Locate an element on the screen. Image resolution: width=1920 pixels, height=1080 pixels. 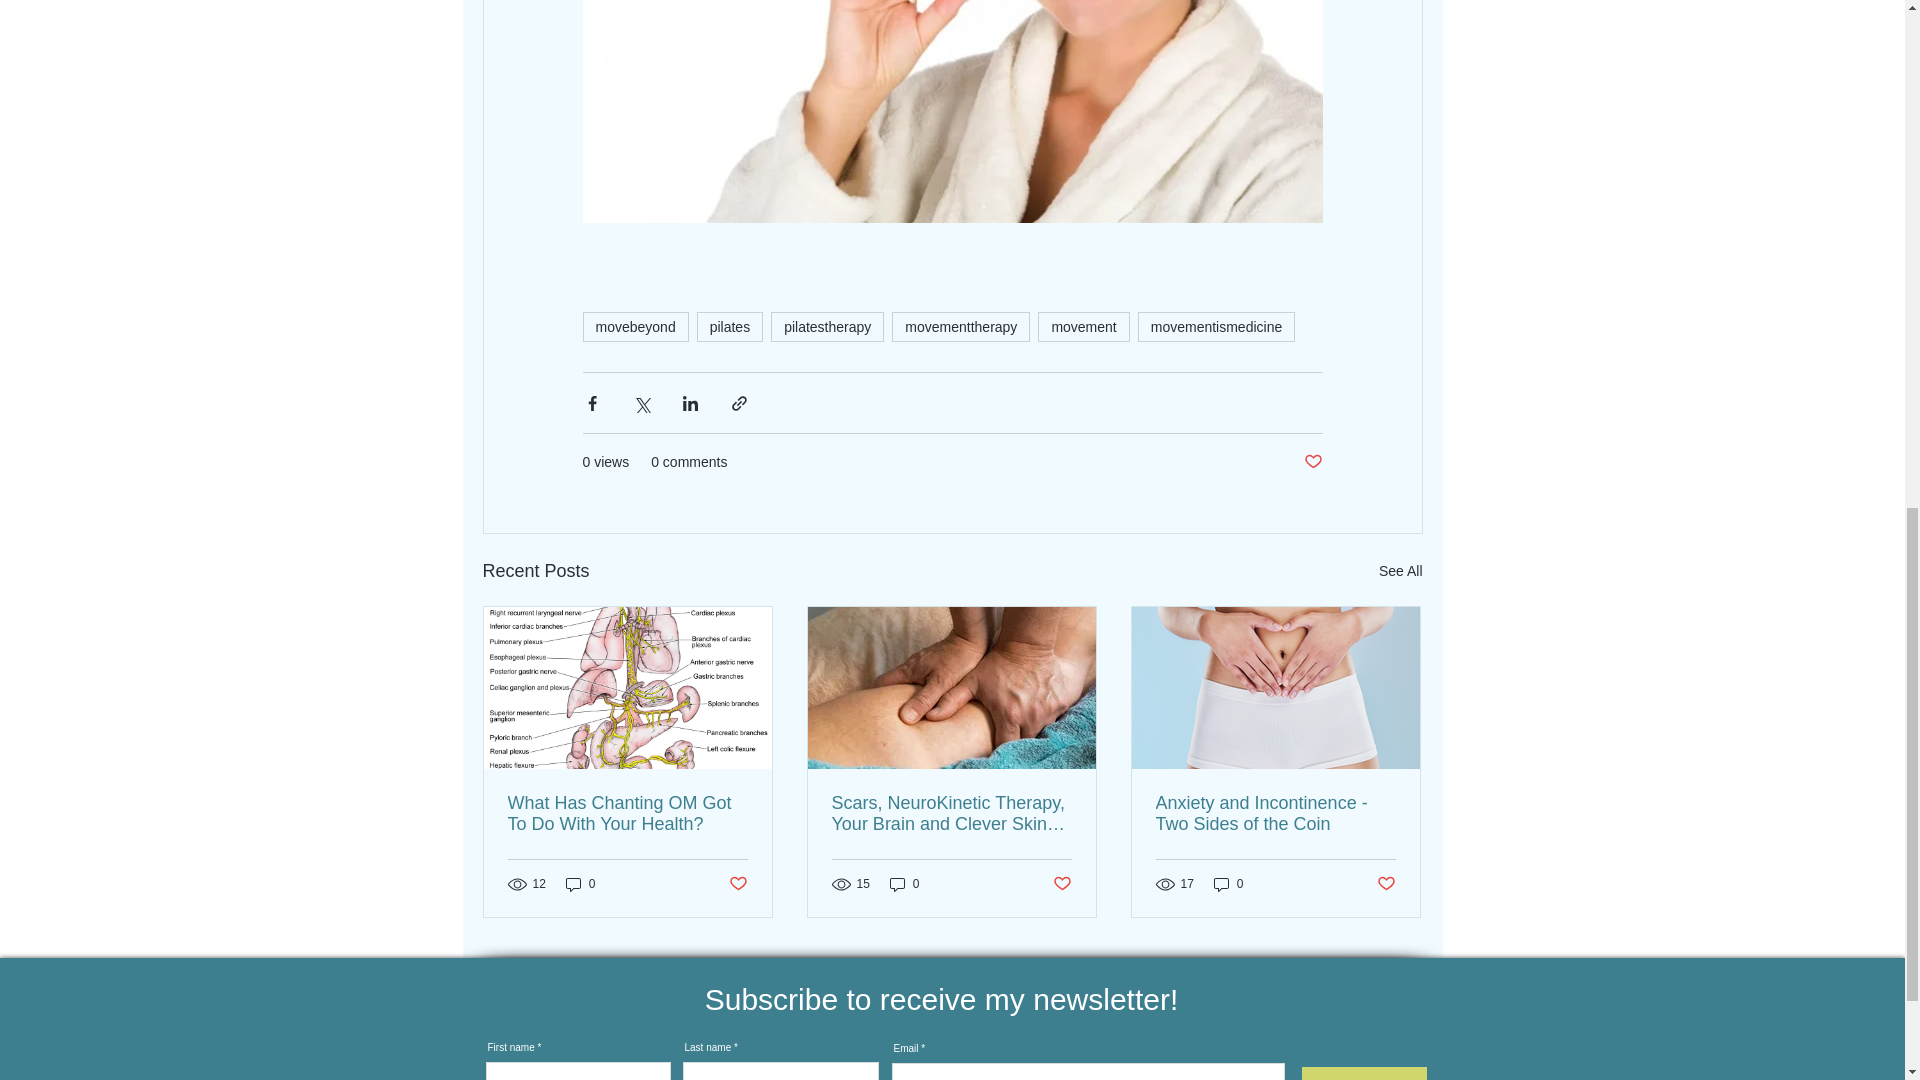
See All is located at coordinates (1400, 572).